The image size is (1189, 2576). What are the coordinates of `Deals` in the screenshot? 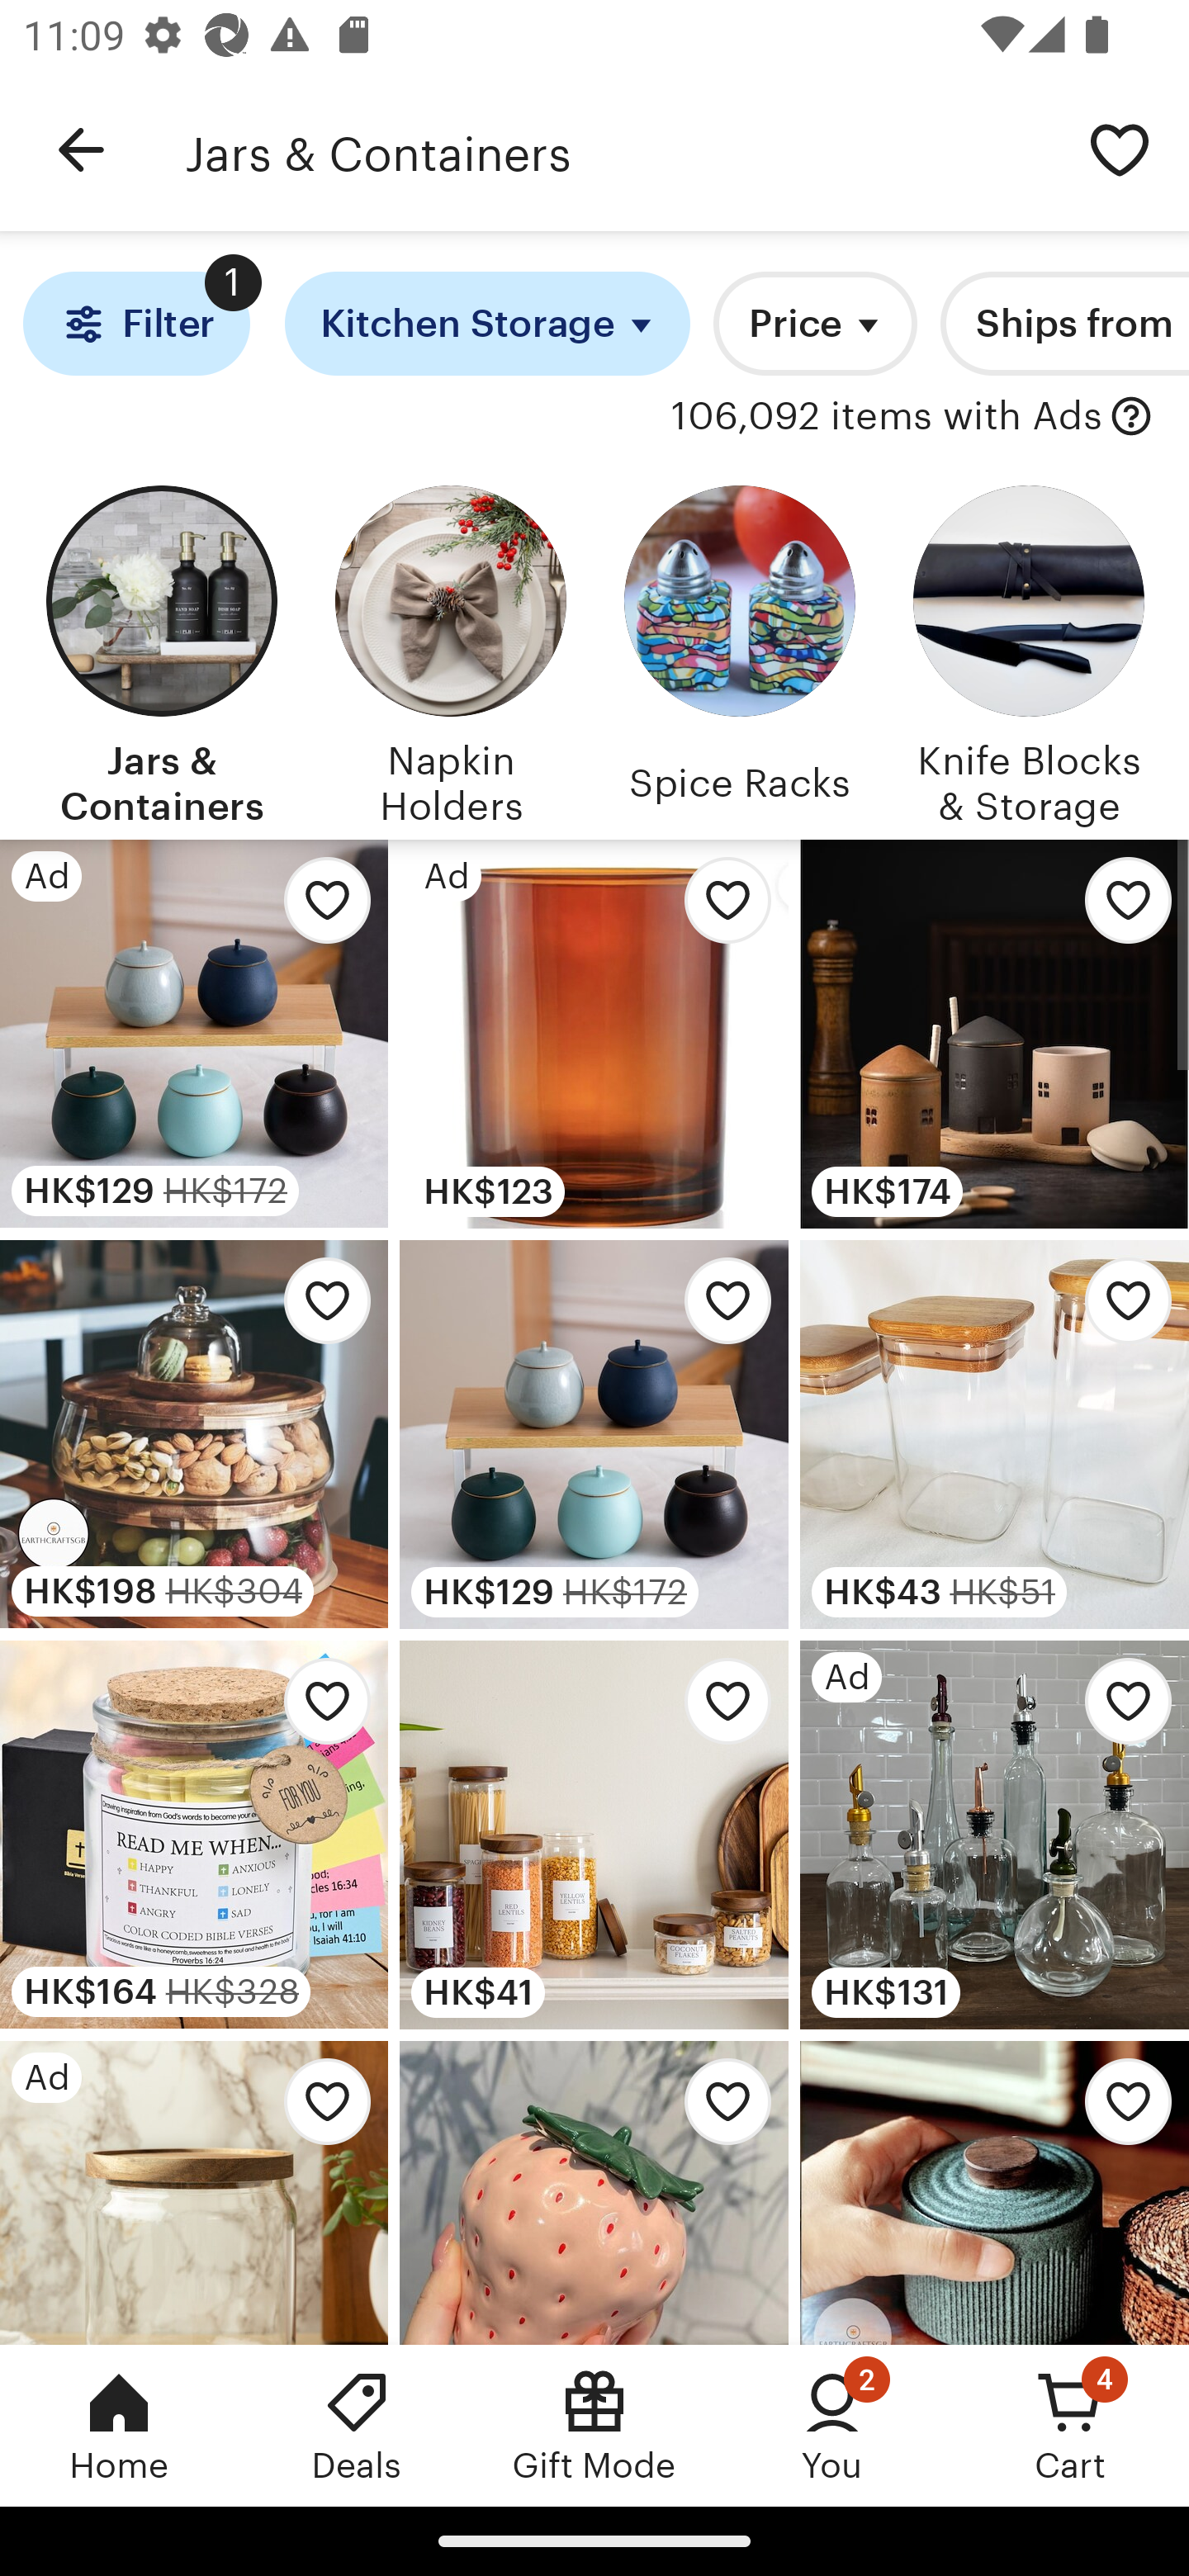 It's located at (357, 2425).